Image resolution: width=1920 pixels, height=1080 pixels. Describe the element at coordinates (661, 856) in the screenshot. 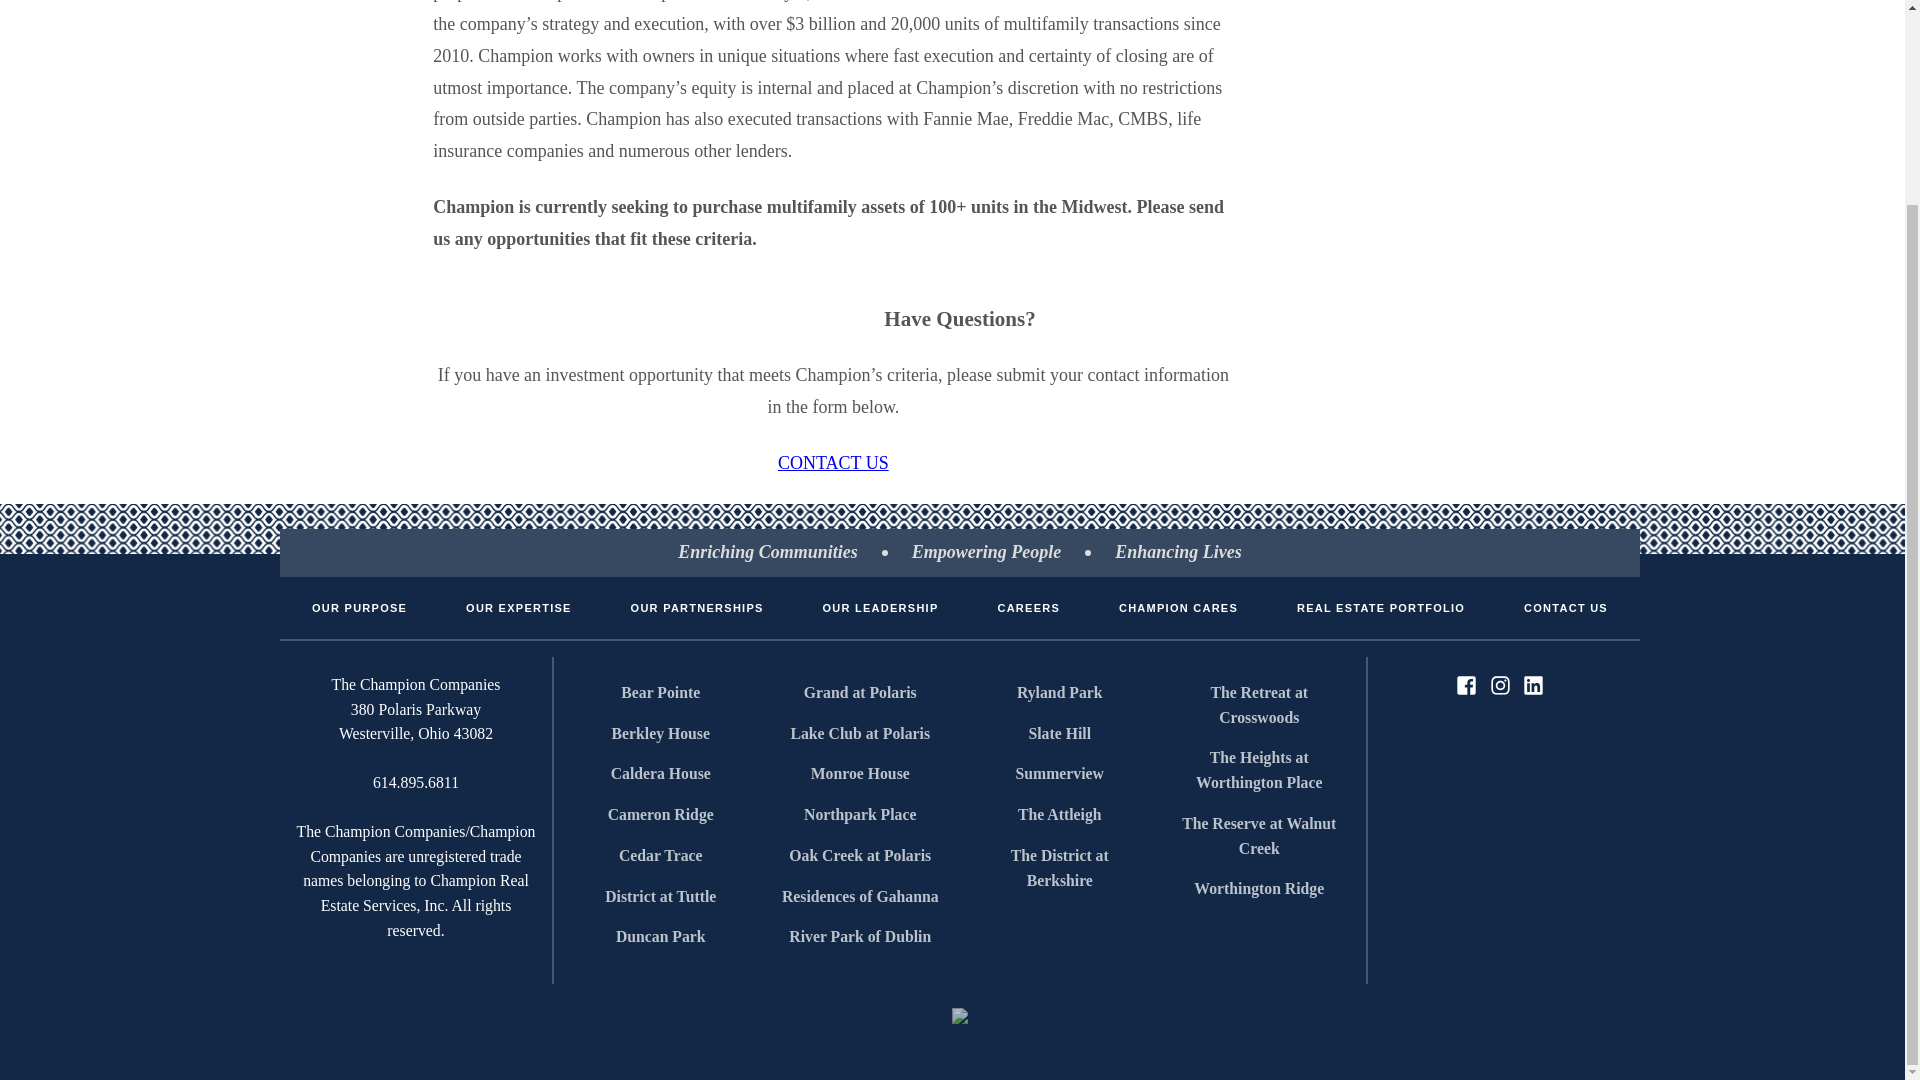

I see `Cedar Trace` at that location.